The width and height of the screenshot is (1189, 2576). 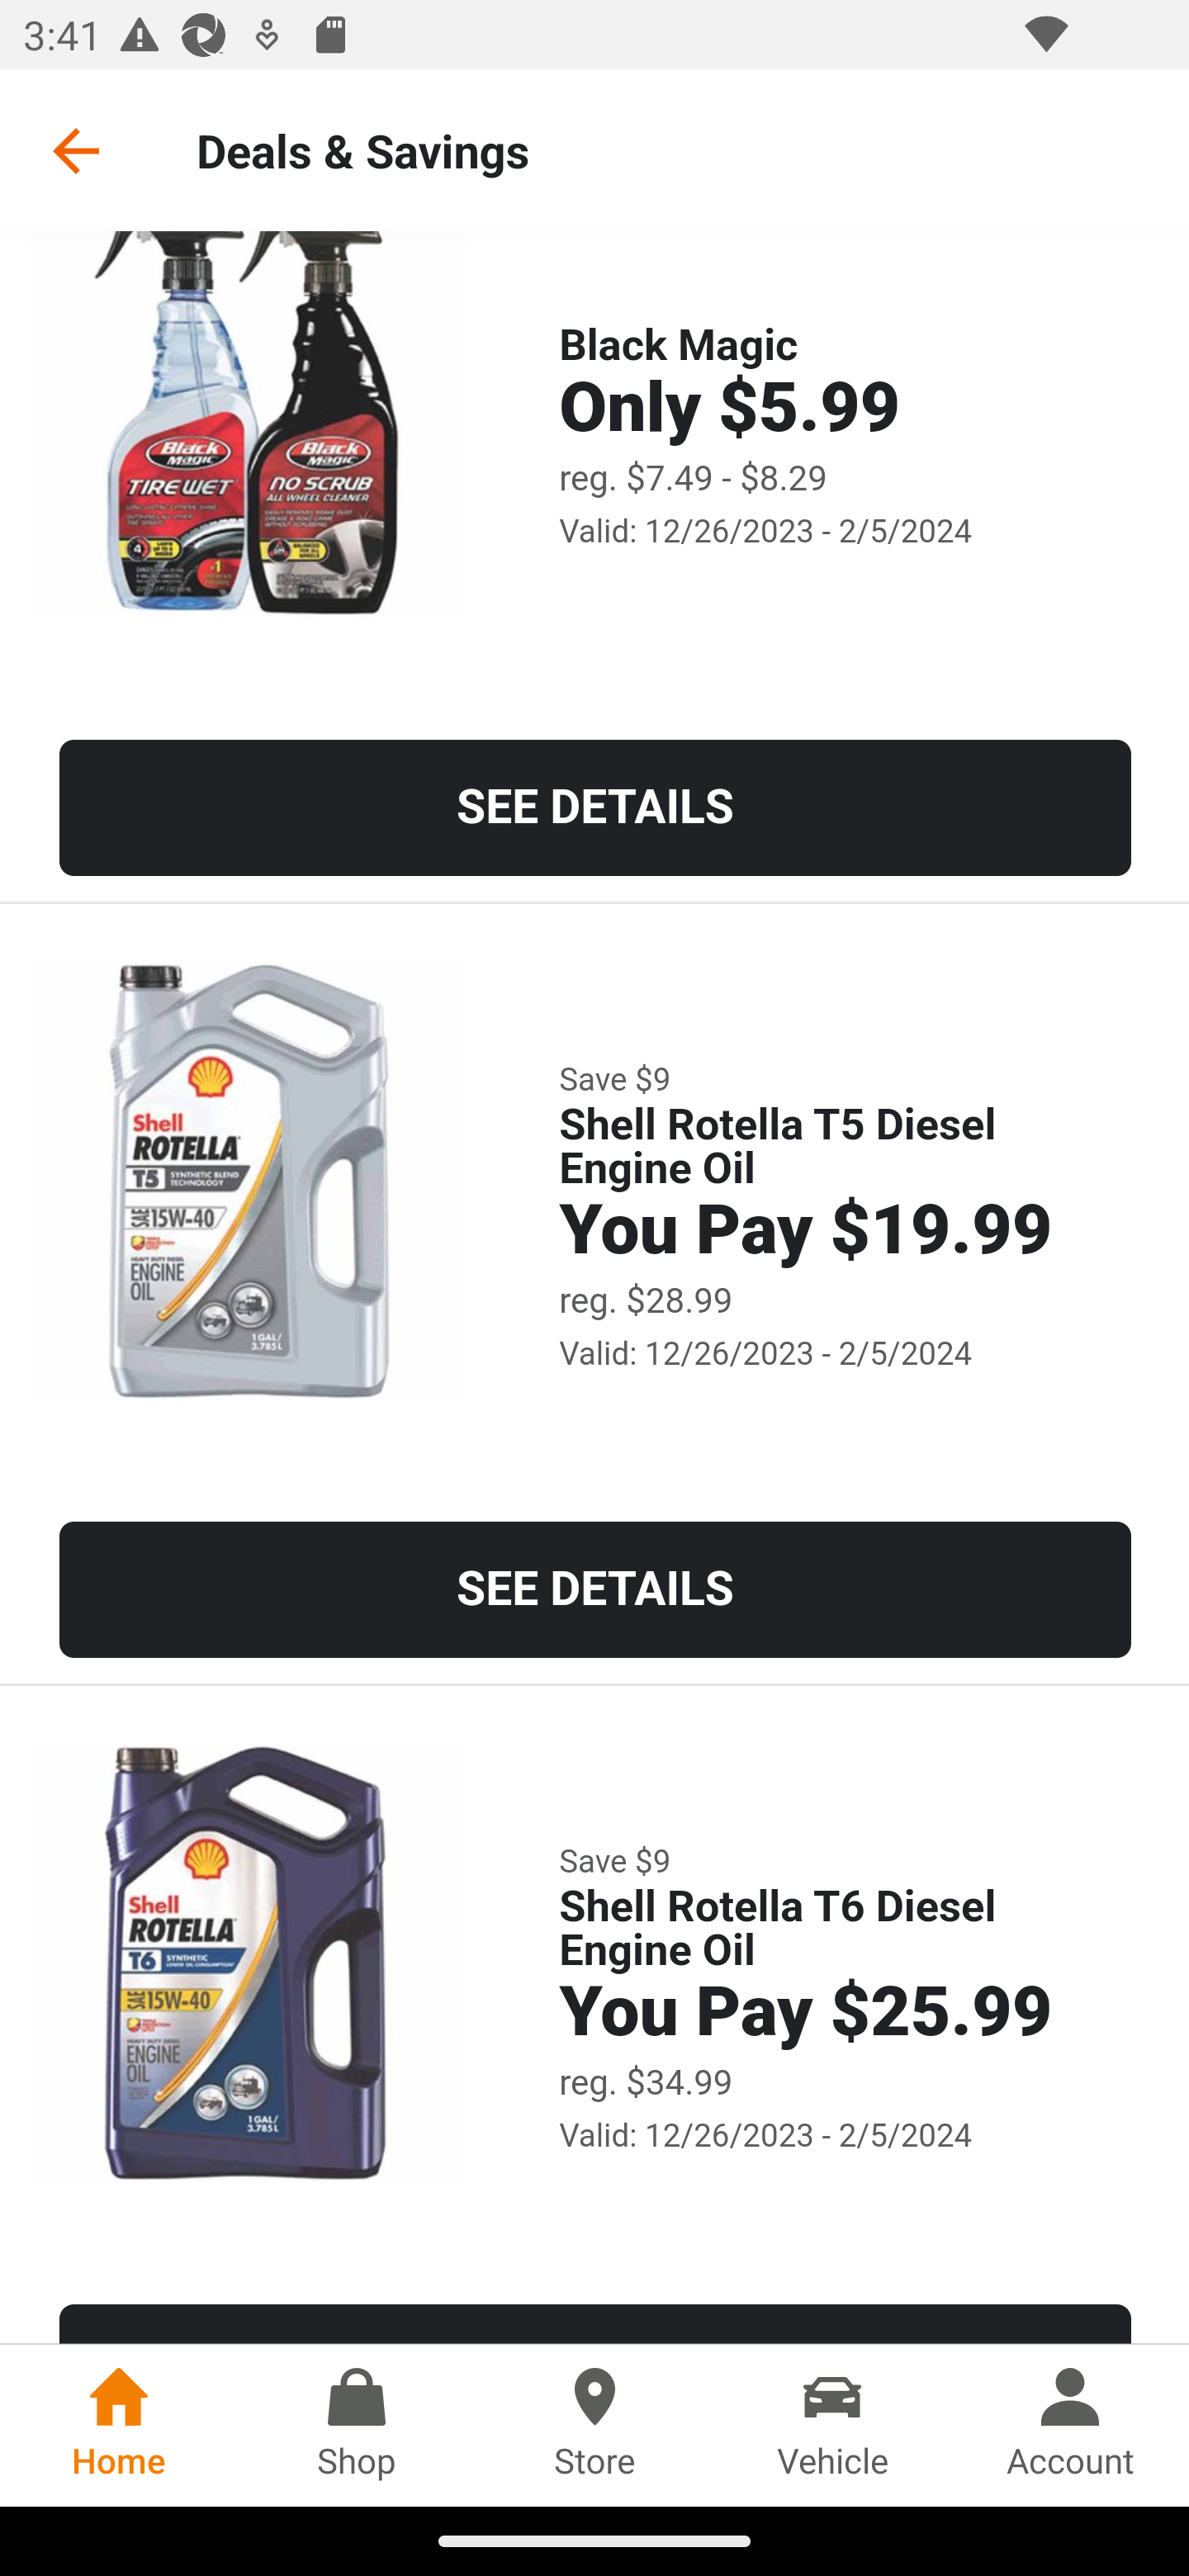 What do you see at coordinates (594, 2425) in the screenshot?
I see `Store` at bounding box center [594, 2425].